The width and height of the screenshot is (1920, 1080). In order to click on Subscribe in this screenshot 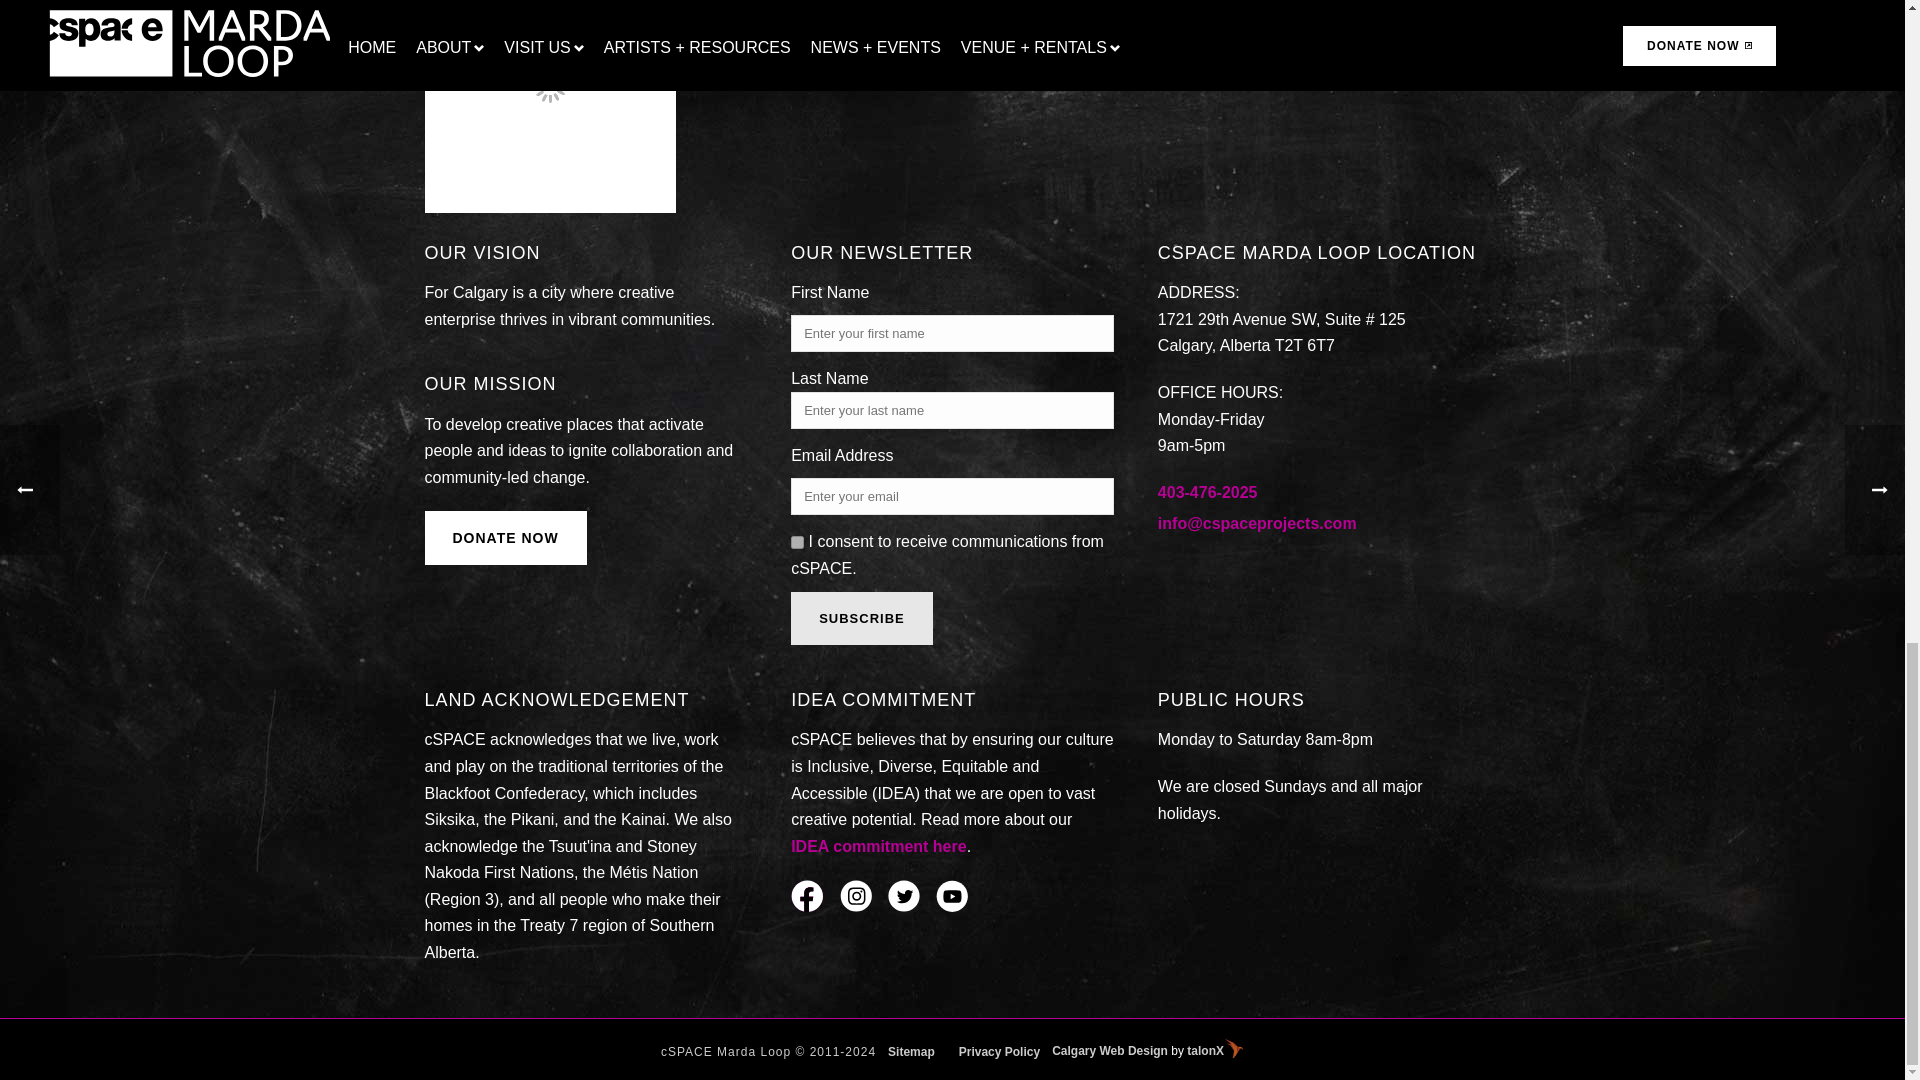, I will do `click(862, 618)`.